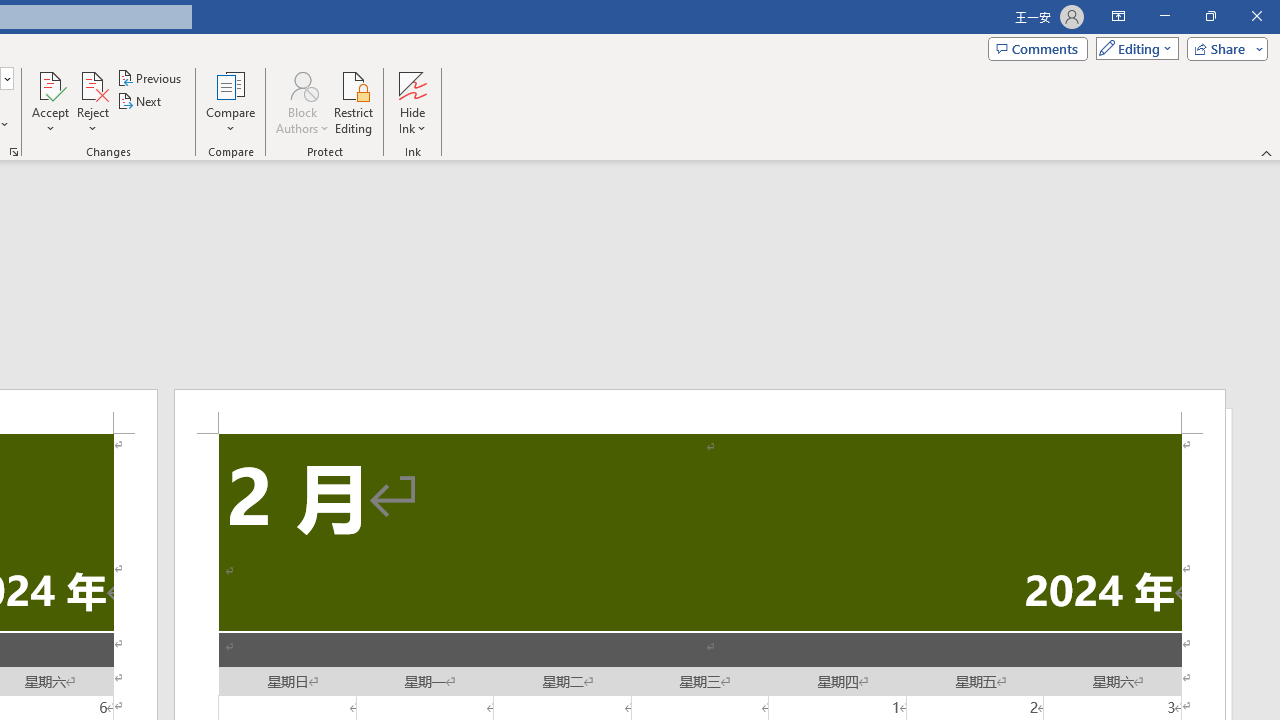 The image size is (1280, 720). I want to click on Hide Ink, so click(412, 102).